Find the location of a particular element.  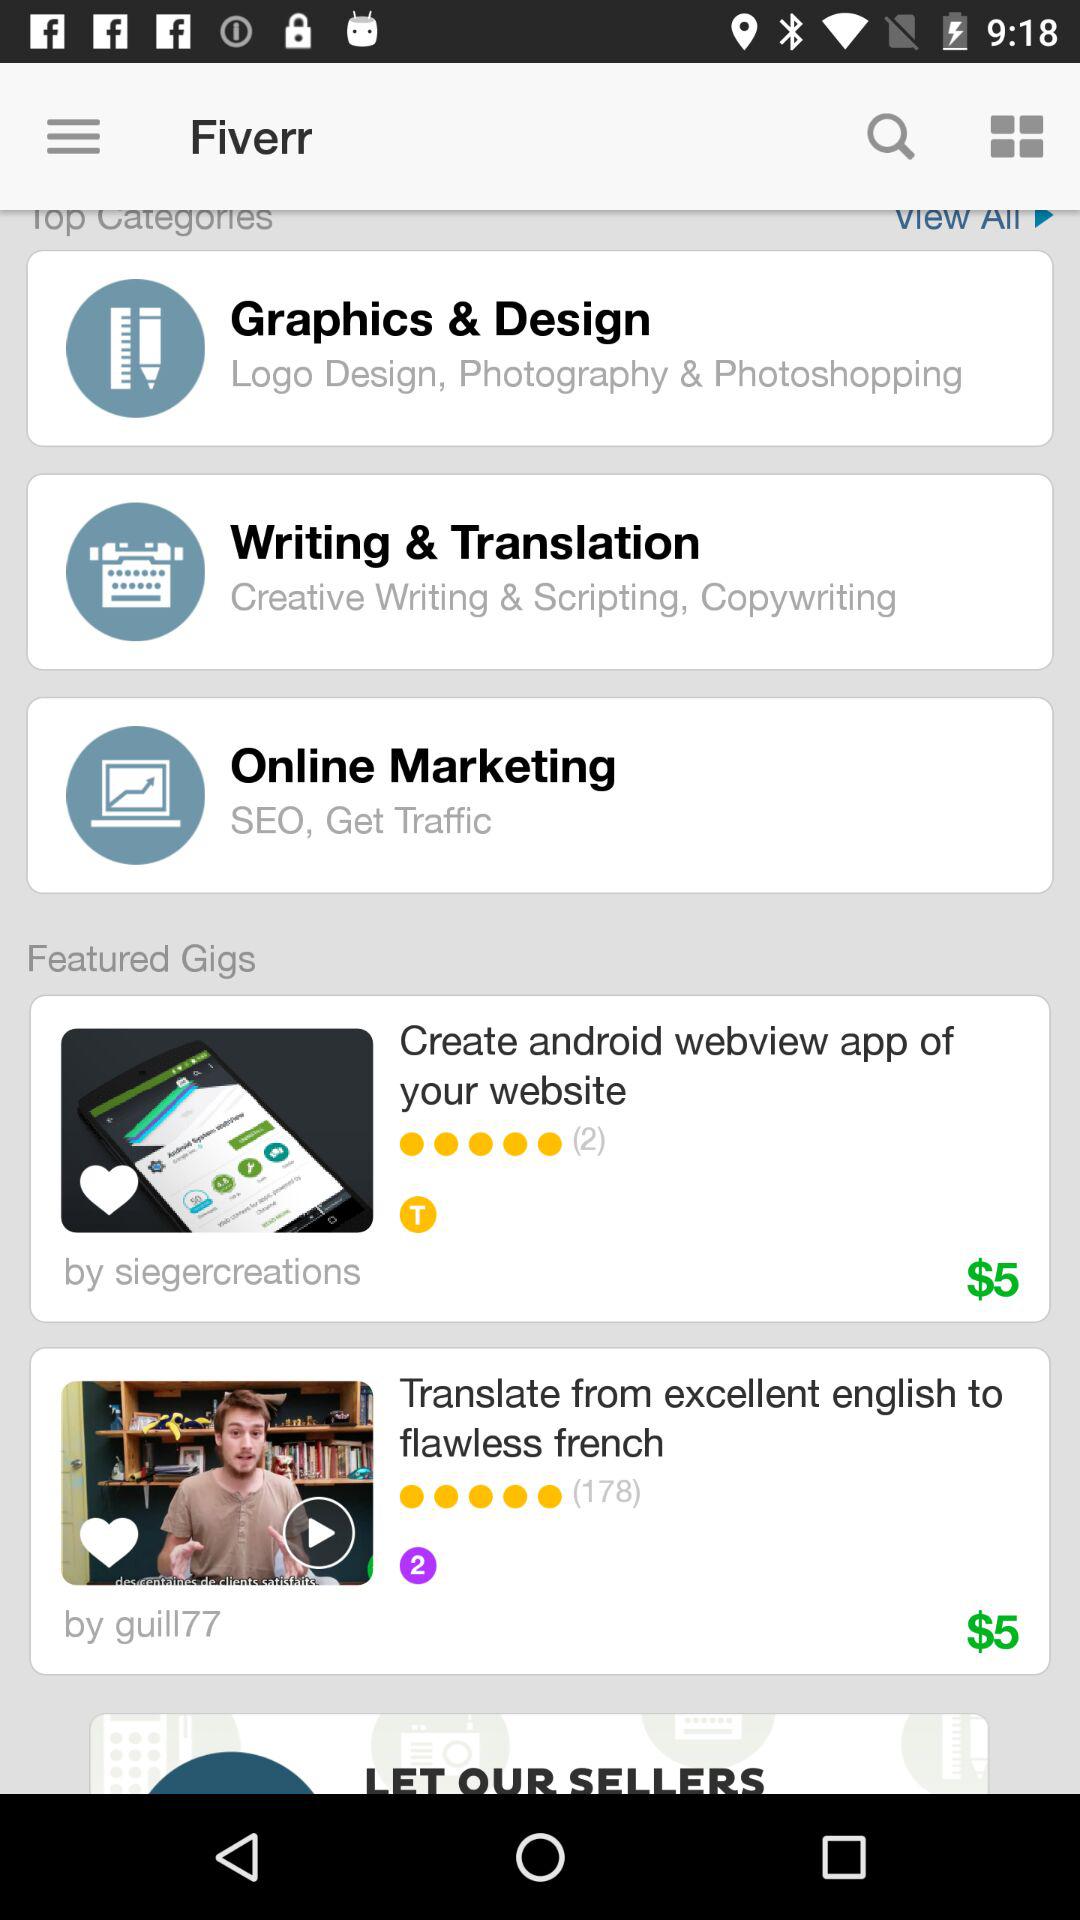

play video is located at coordinates (319, 1532).